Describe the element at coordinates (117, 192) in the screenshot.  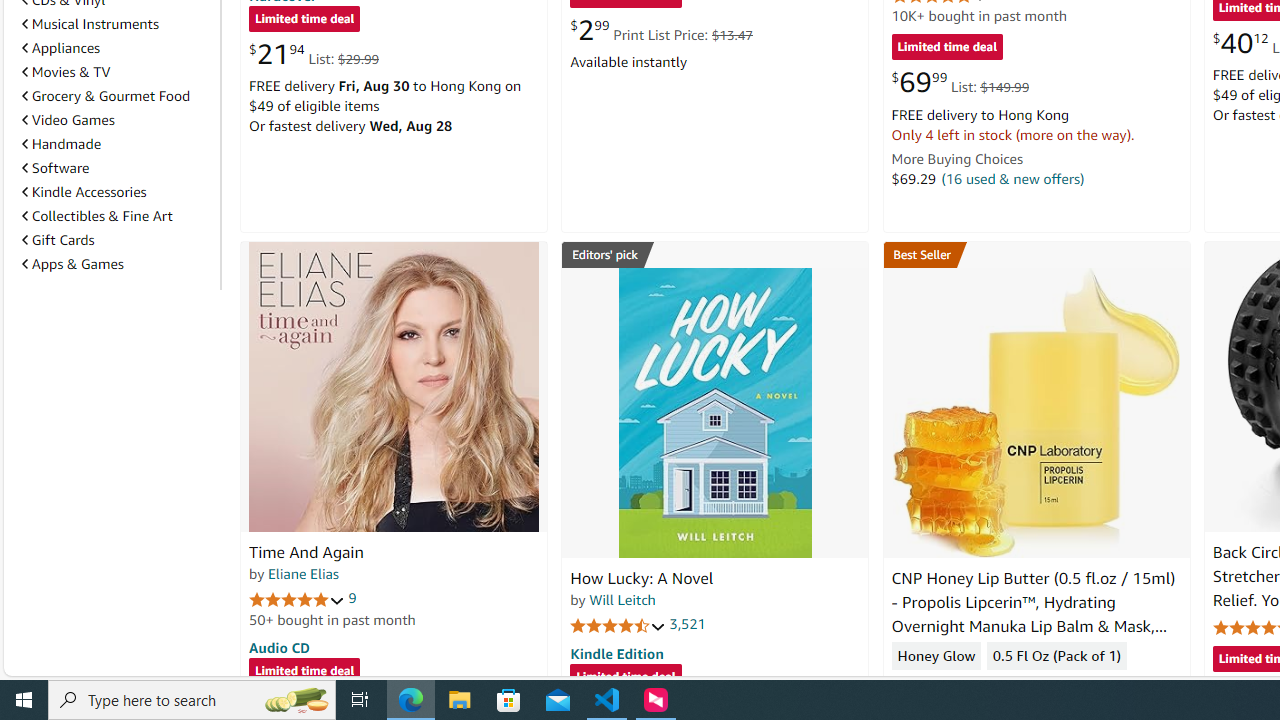
I see `Kindle Accessories` at that location.